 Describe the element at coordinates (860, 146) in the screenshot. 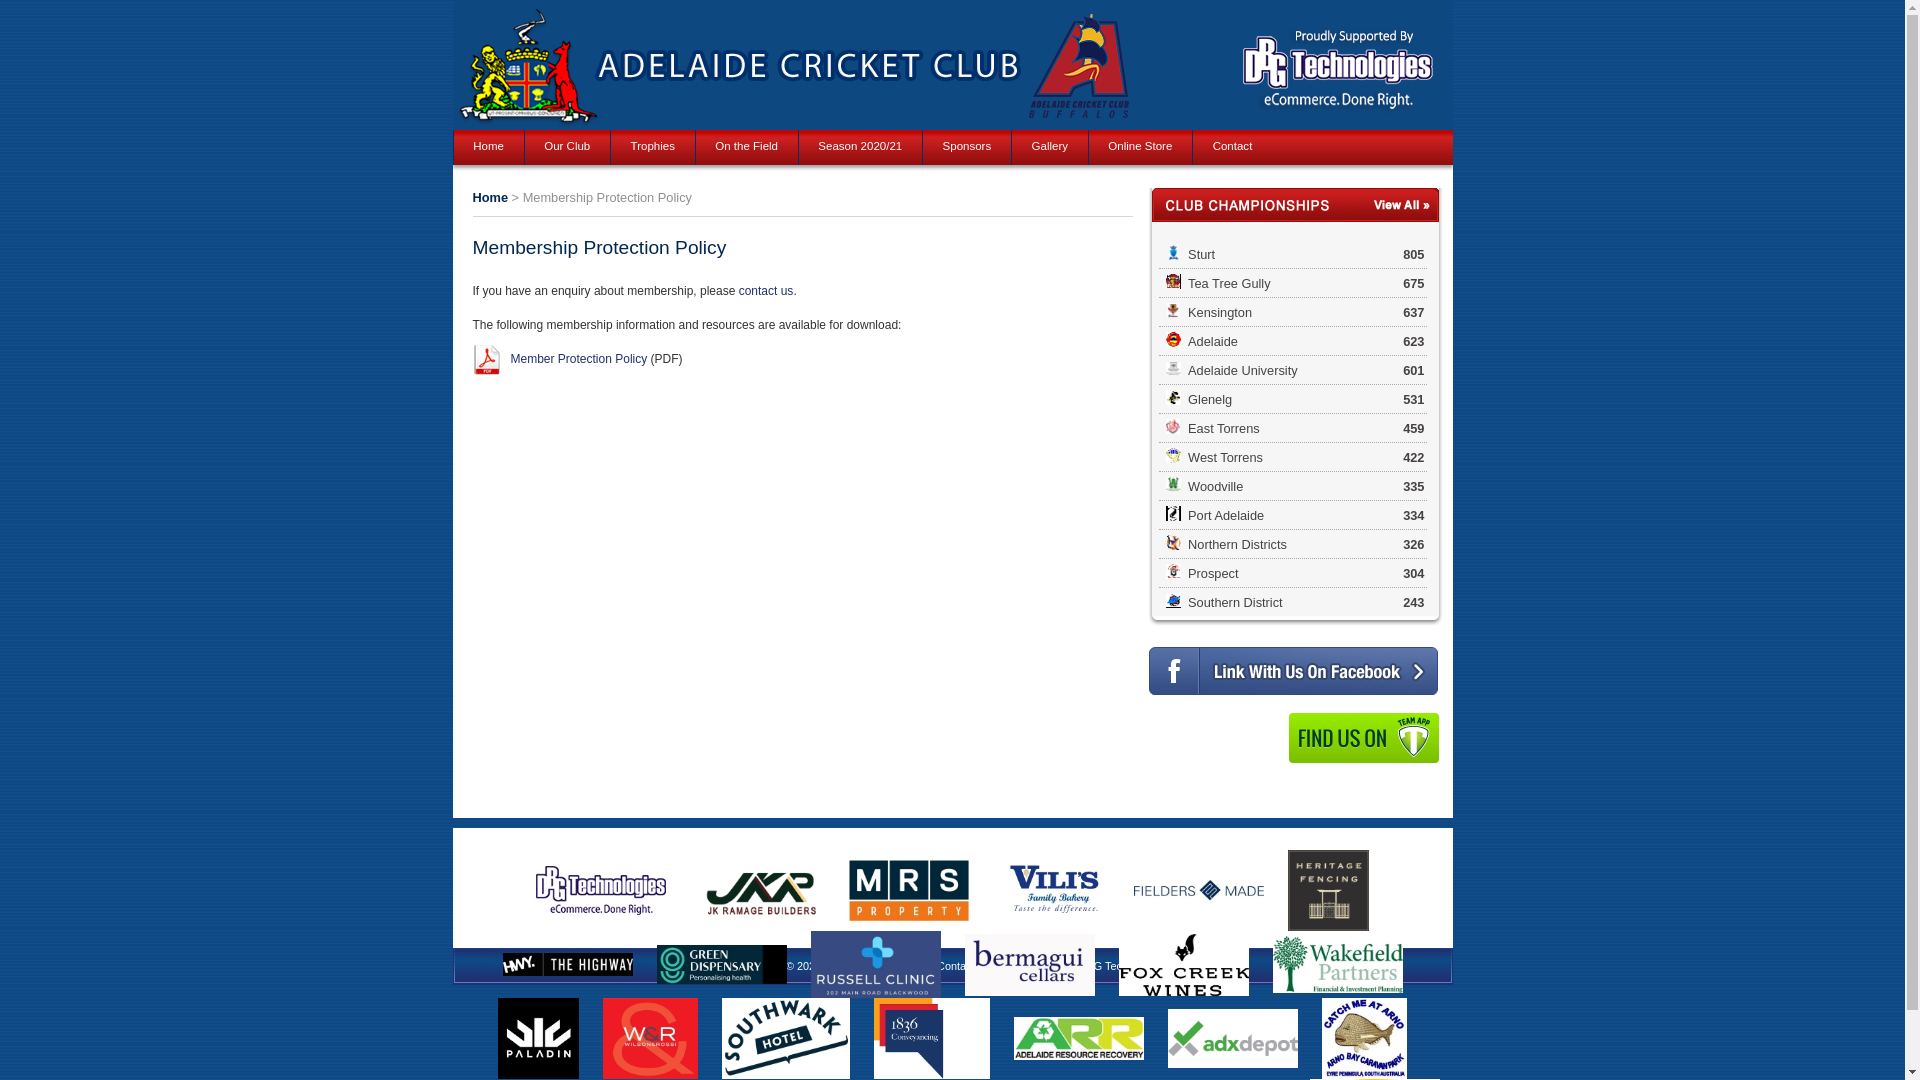

I see `Season 2020/21` at that location.